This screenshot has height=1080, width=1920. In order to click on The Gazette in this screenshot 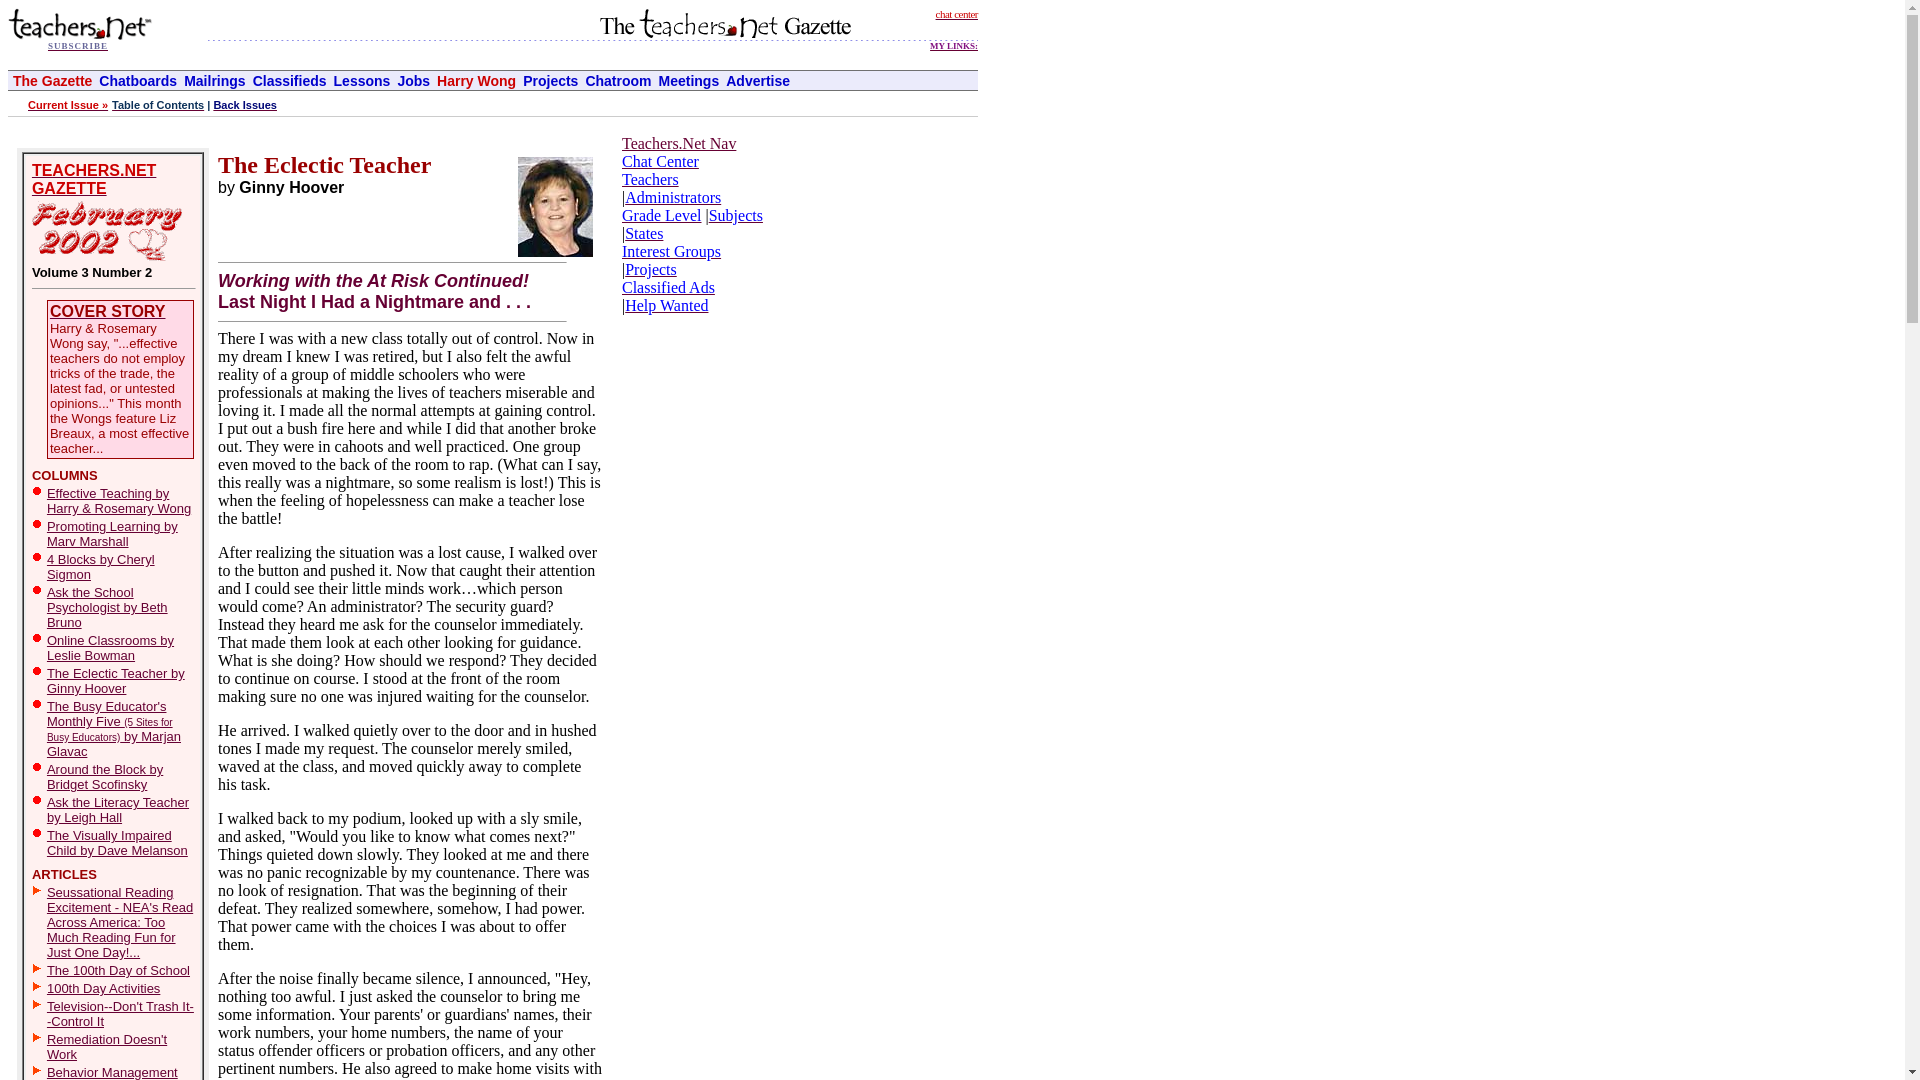, I will do `click(52, 80)`.